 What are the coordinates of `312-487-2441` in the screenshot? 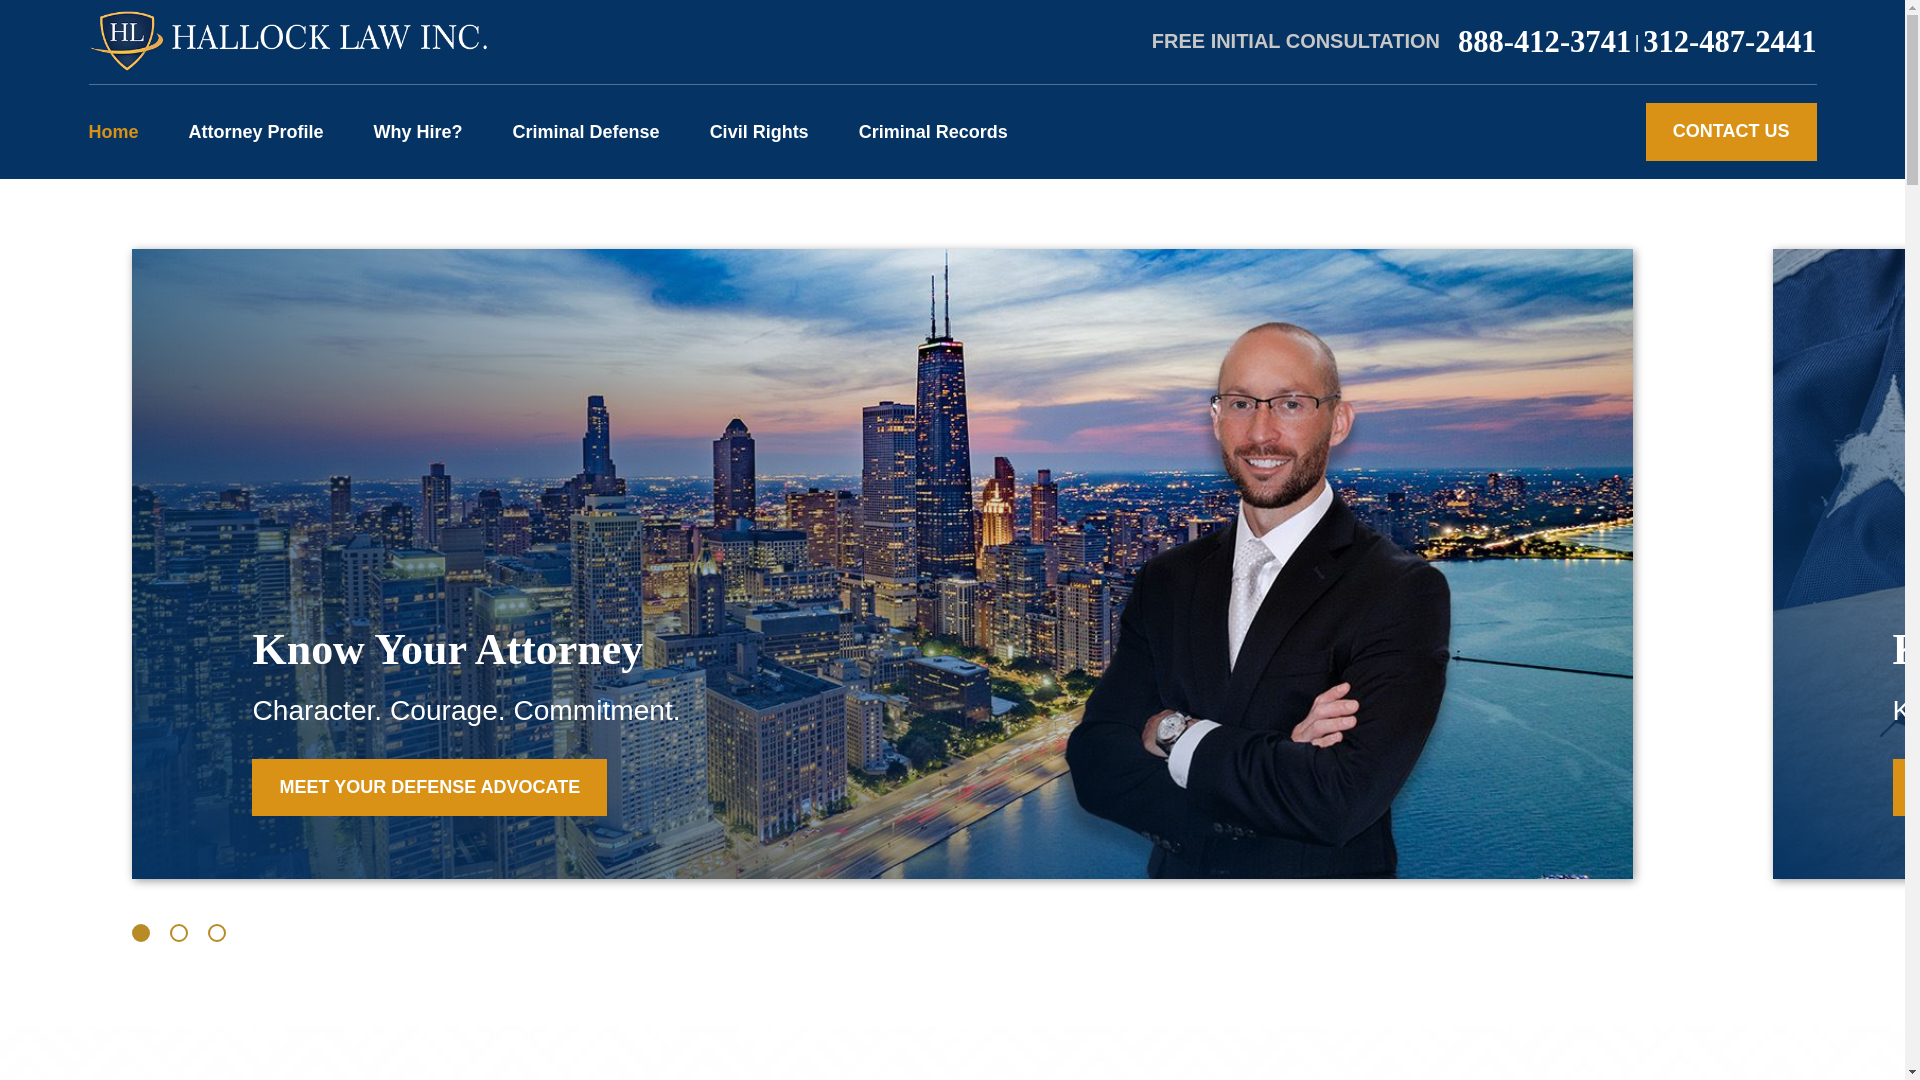 It's located at (1730, 42).